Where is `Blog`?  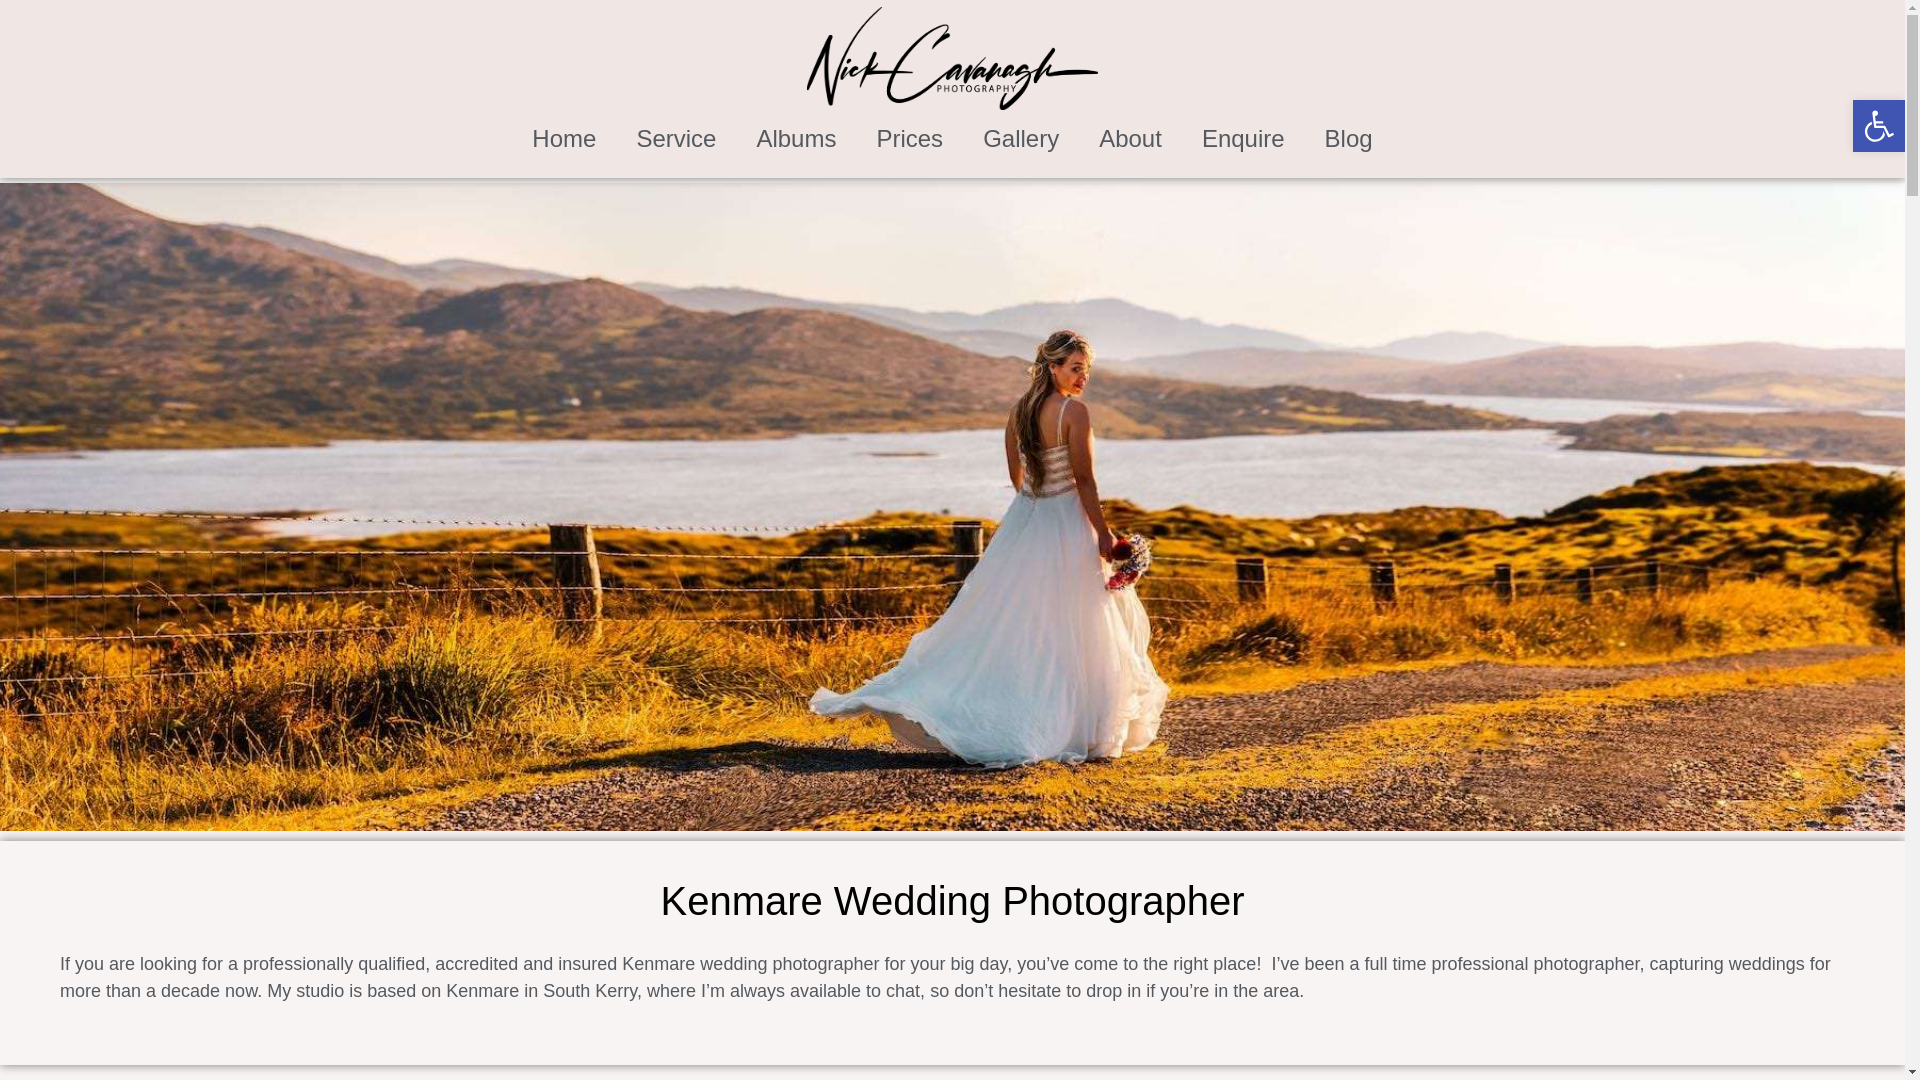
Blog is located at coordinates (1349, 139).